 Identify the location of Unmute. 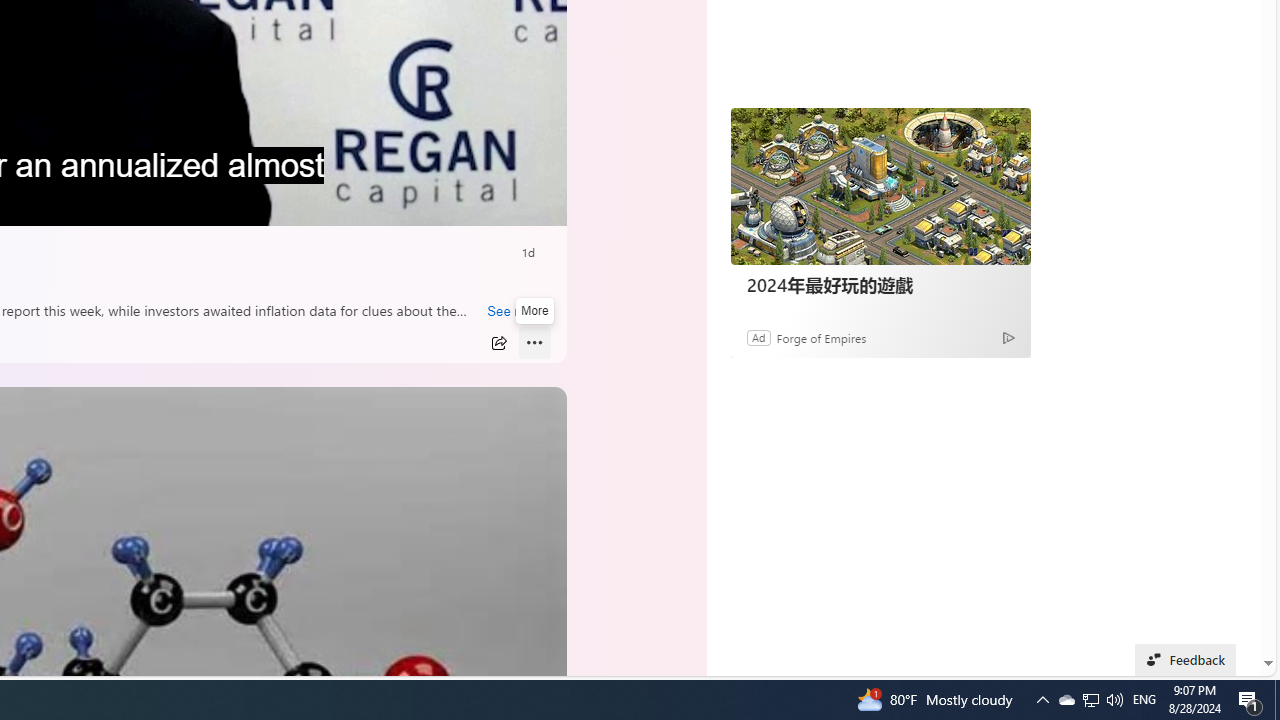
(536, 203).